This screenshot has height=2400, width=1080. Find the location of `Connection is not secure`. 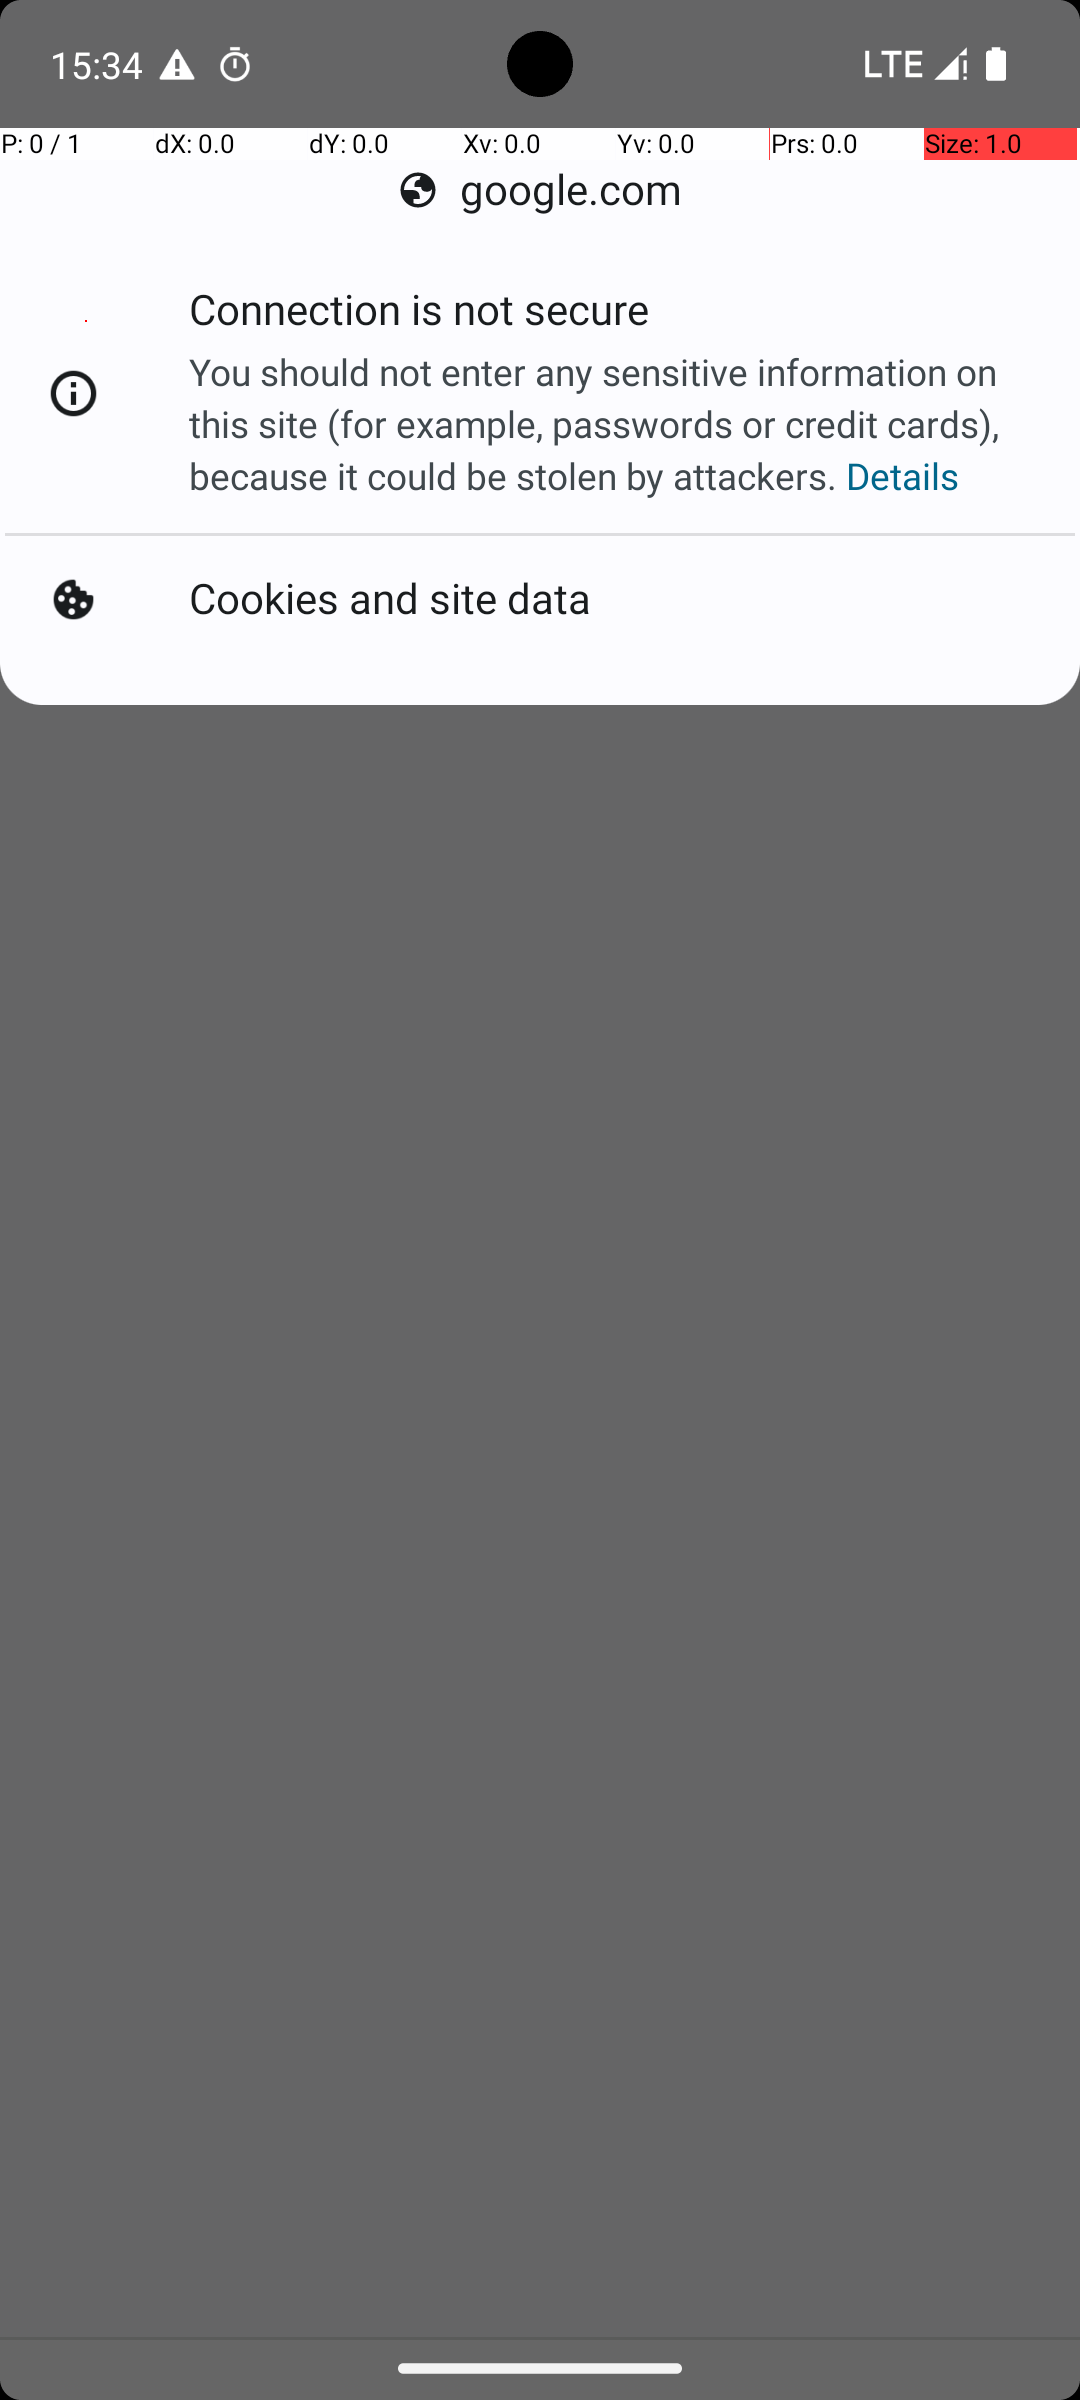

Connection is not secure is located at coordinates (422, 320).